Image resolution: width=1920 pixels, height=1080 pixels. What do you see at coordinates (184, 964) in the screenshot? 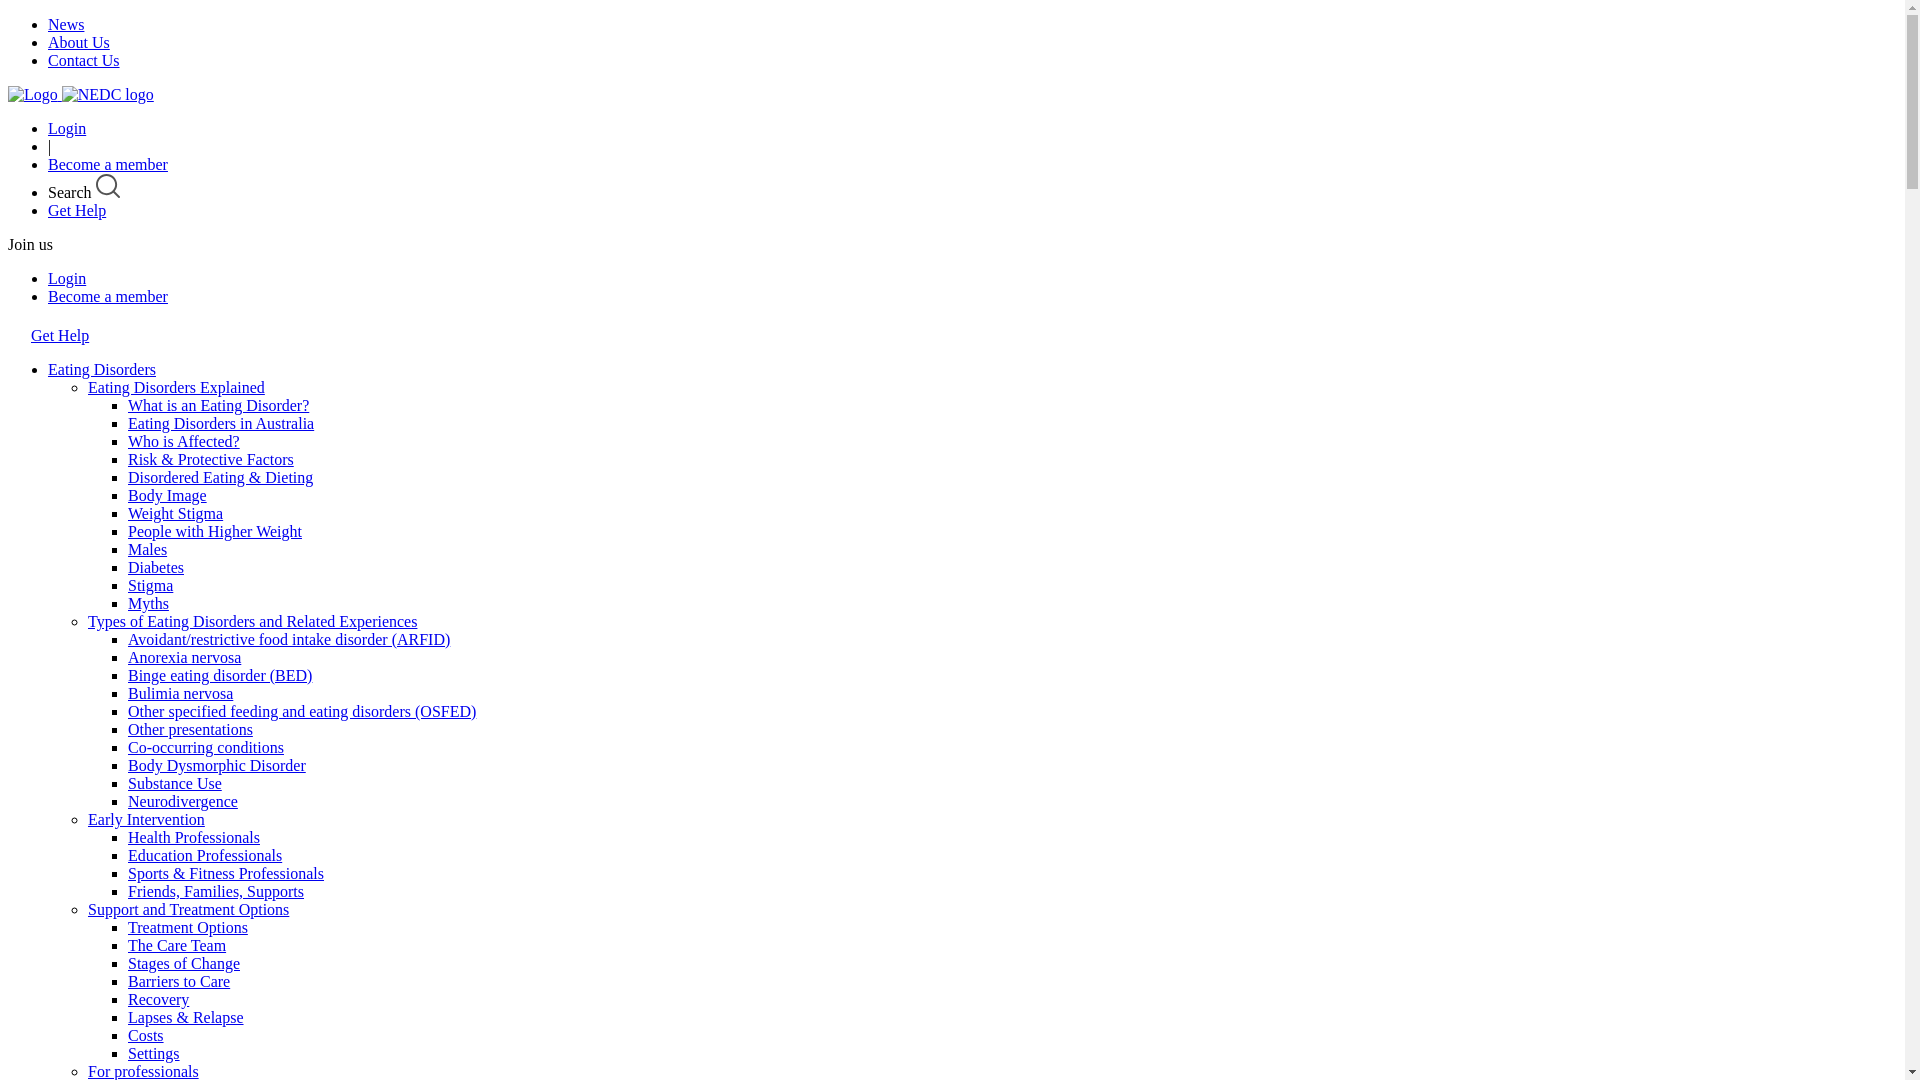
I see `Stages of Change` at bounding box center [184, 964].